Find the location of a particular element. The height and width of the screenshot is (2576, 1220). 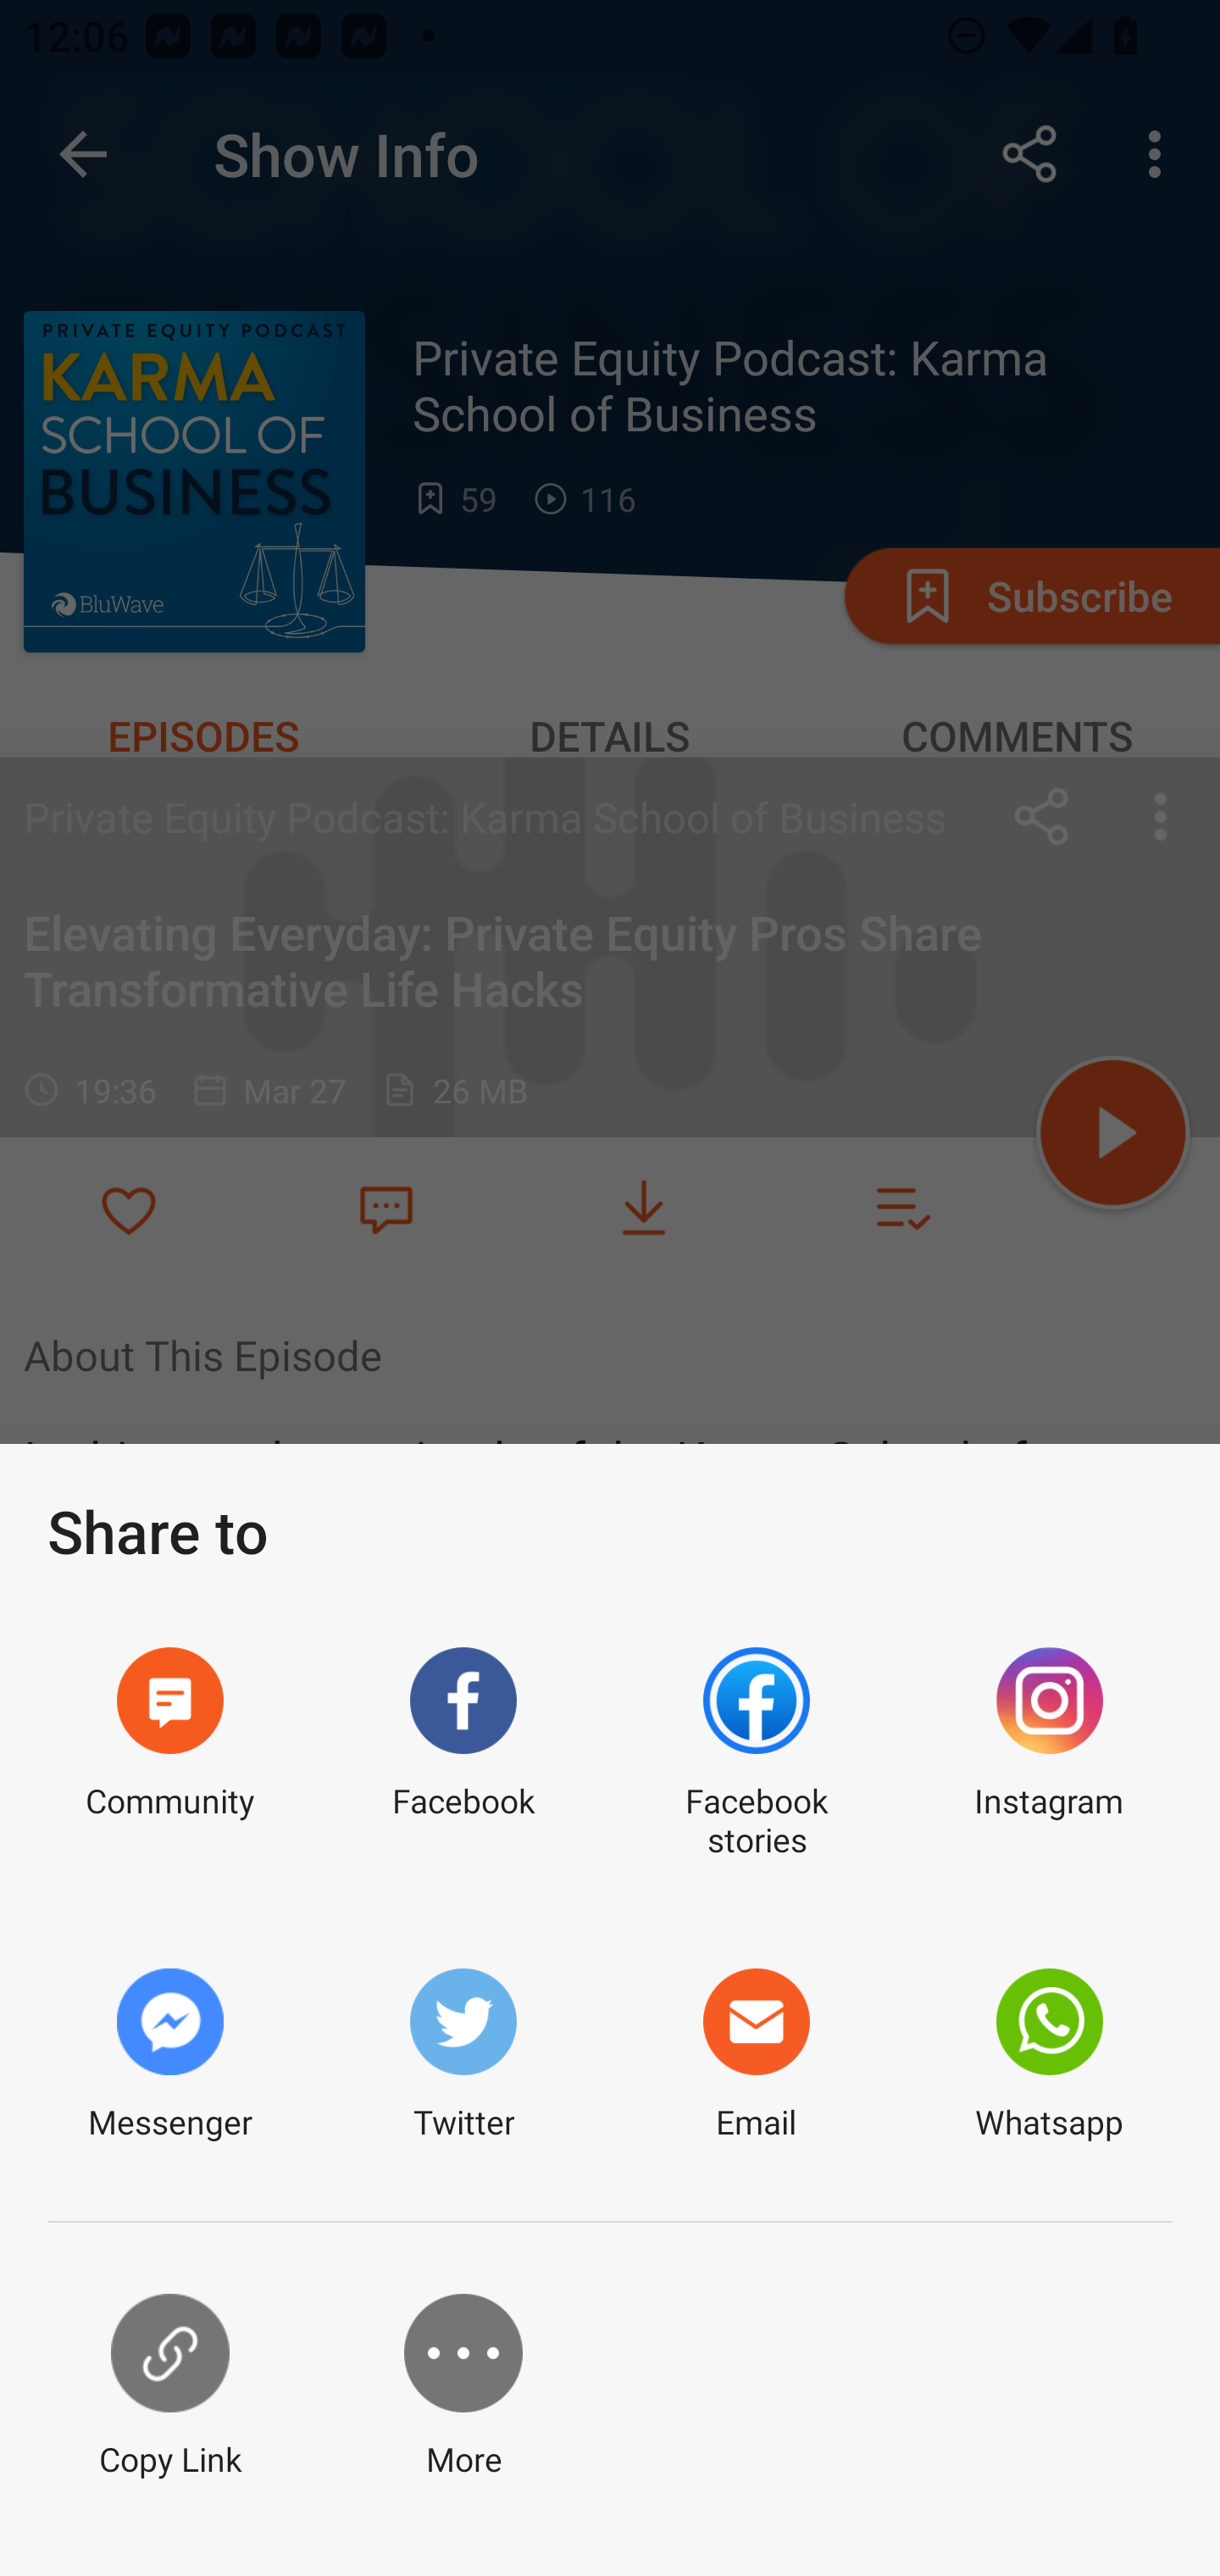

Whatsapp is located at coordinates (1049, 2056).